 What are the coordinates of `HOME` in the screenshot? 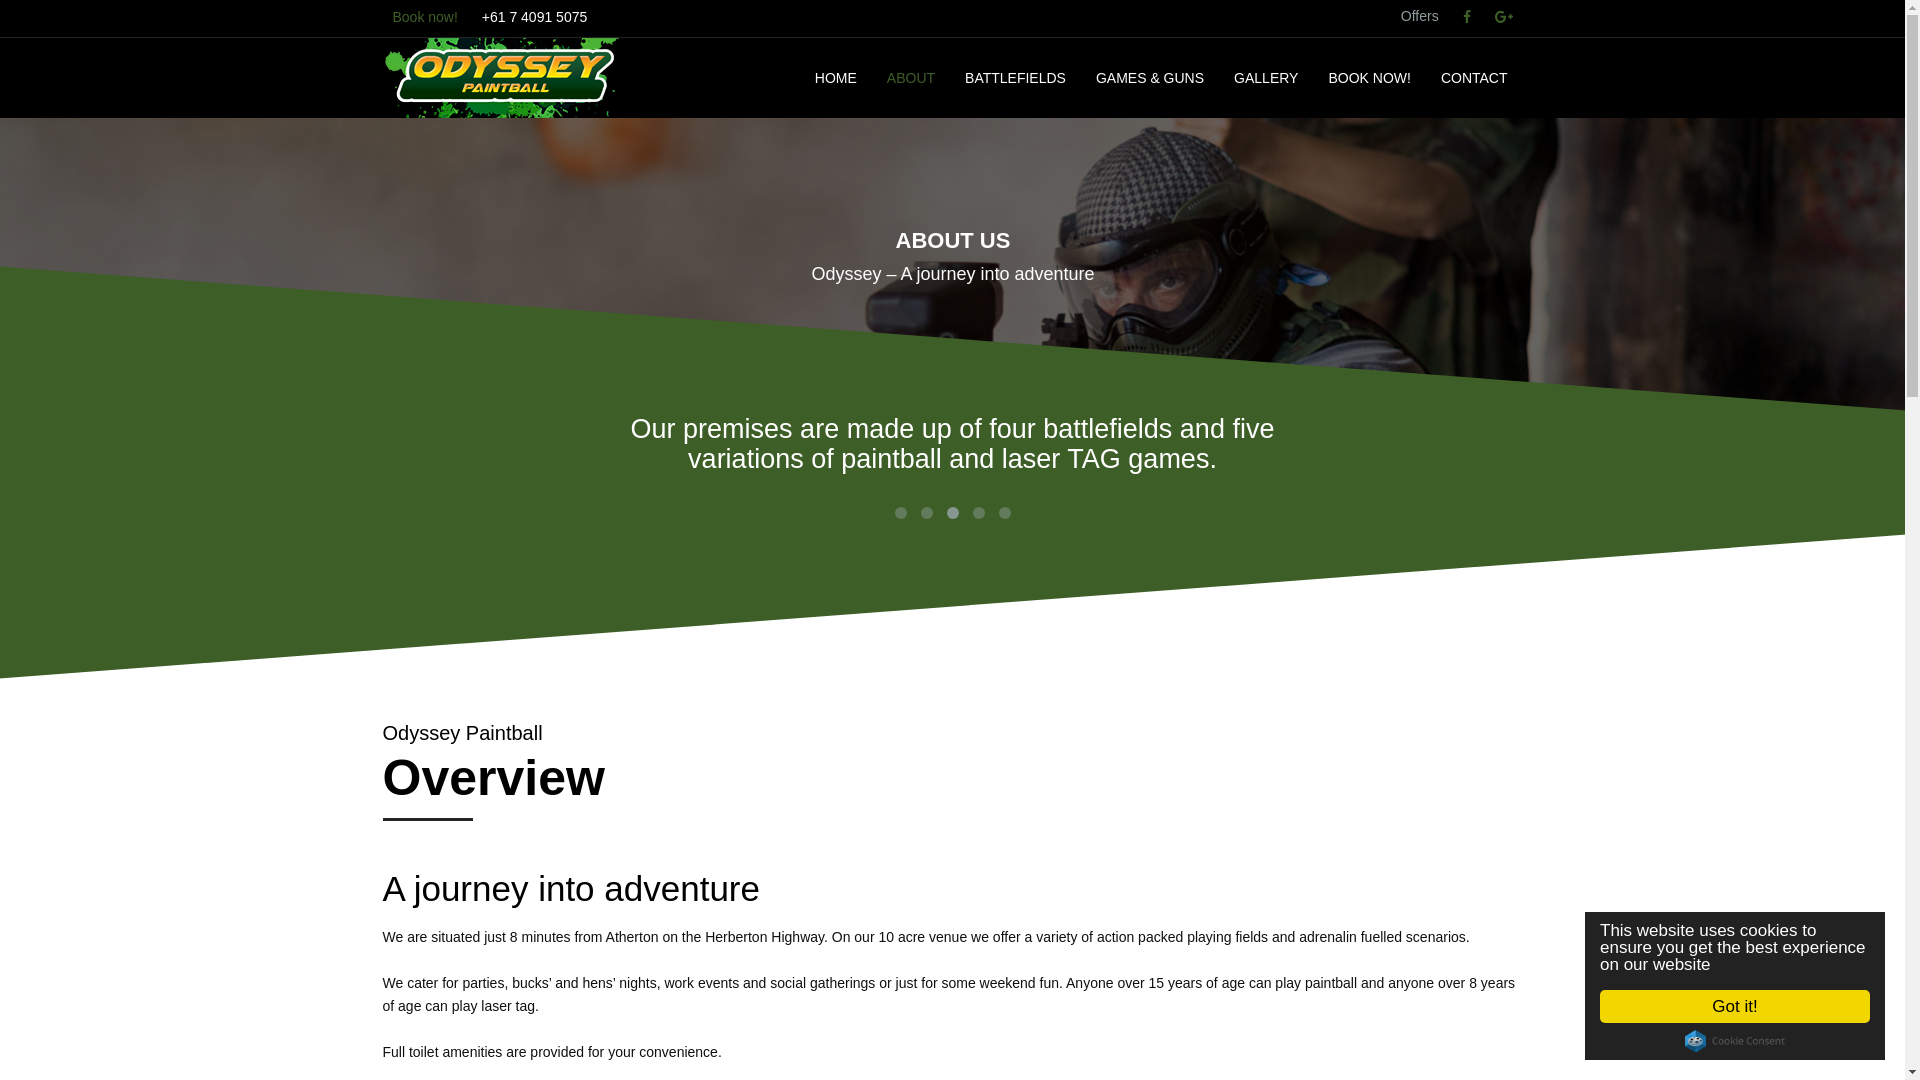 It's located at (836, 78).